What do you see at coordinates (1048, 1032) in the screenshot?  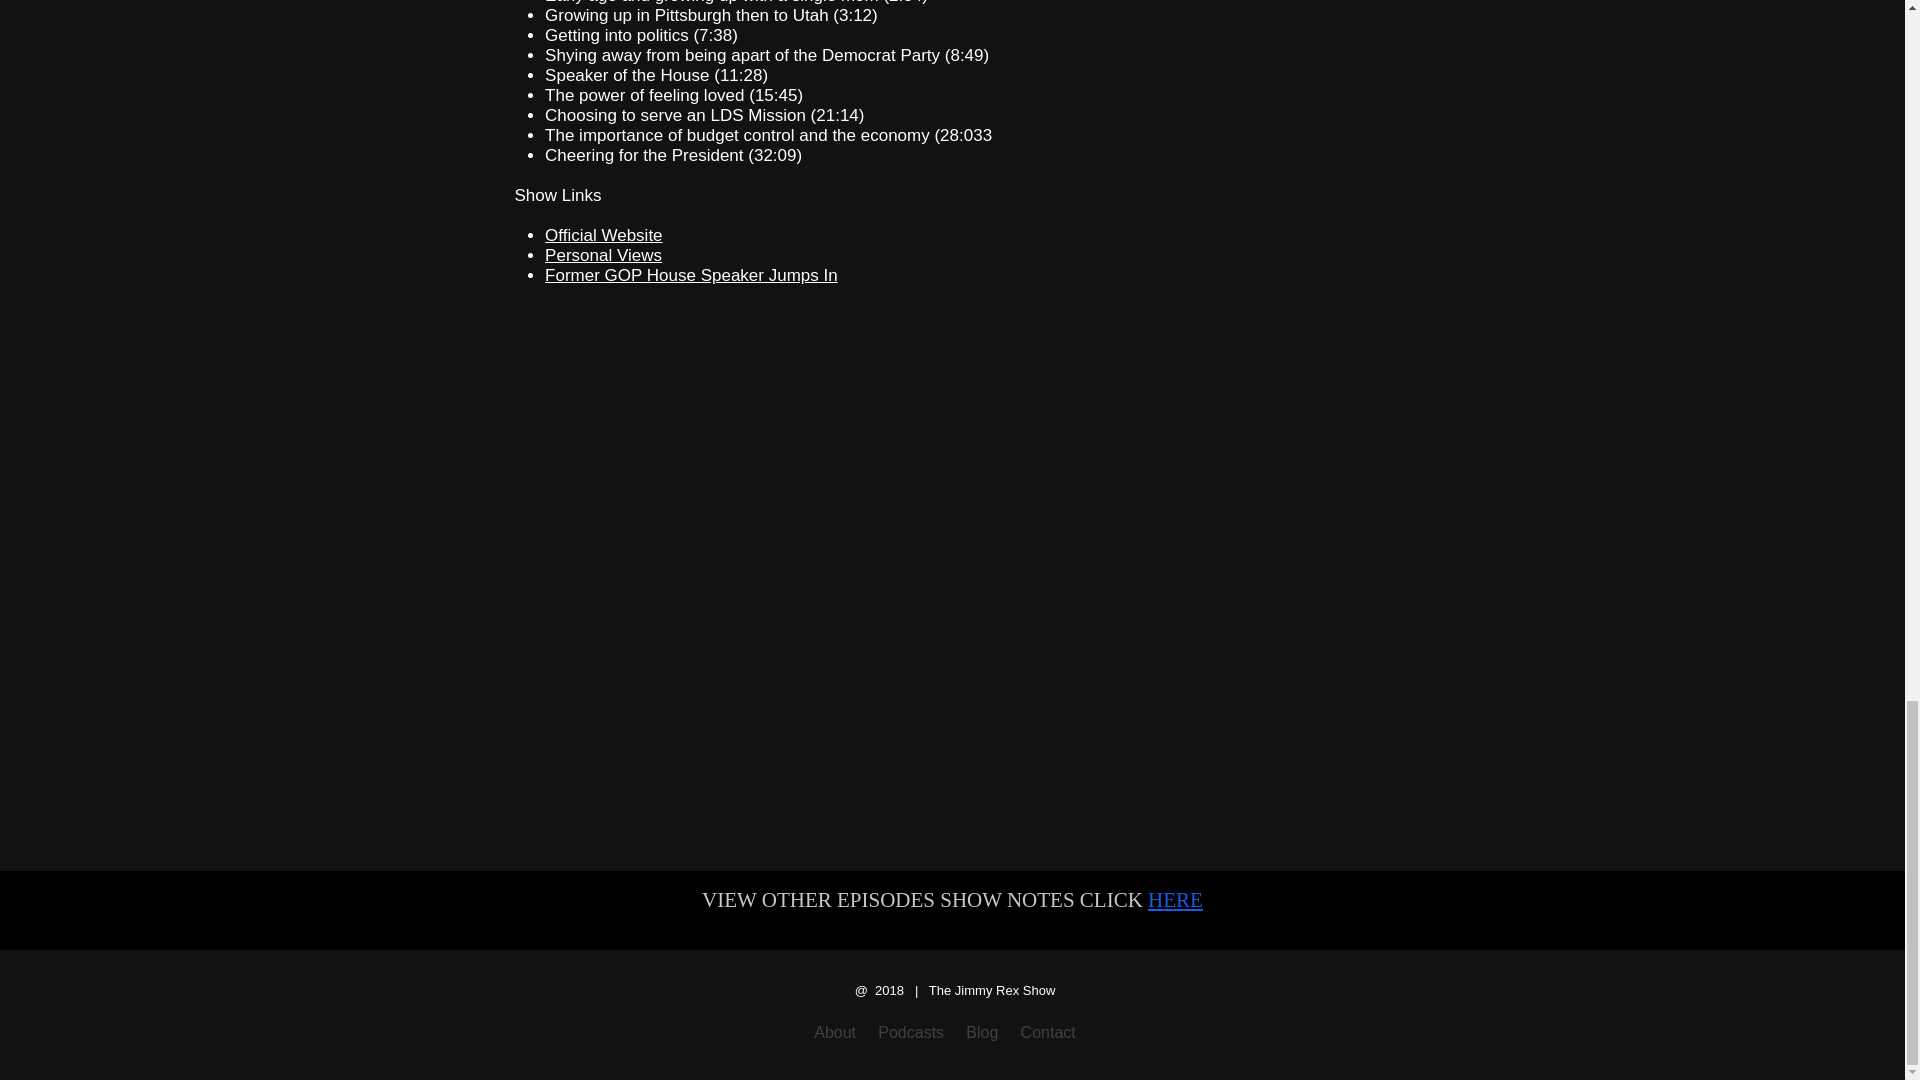 I see `Contact` at bounding box center [1048, 1032].